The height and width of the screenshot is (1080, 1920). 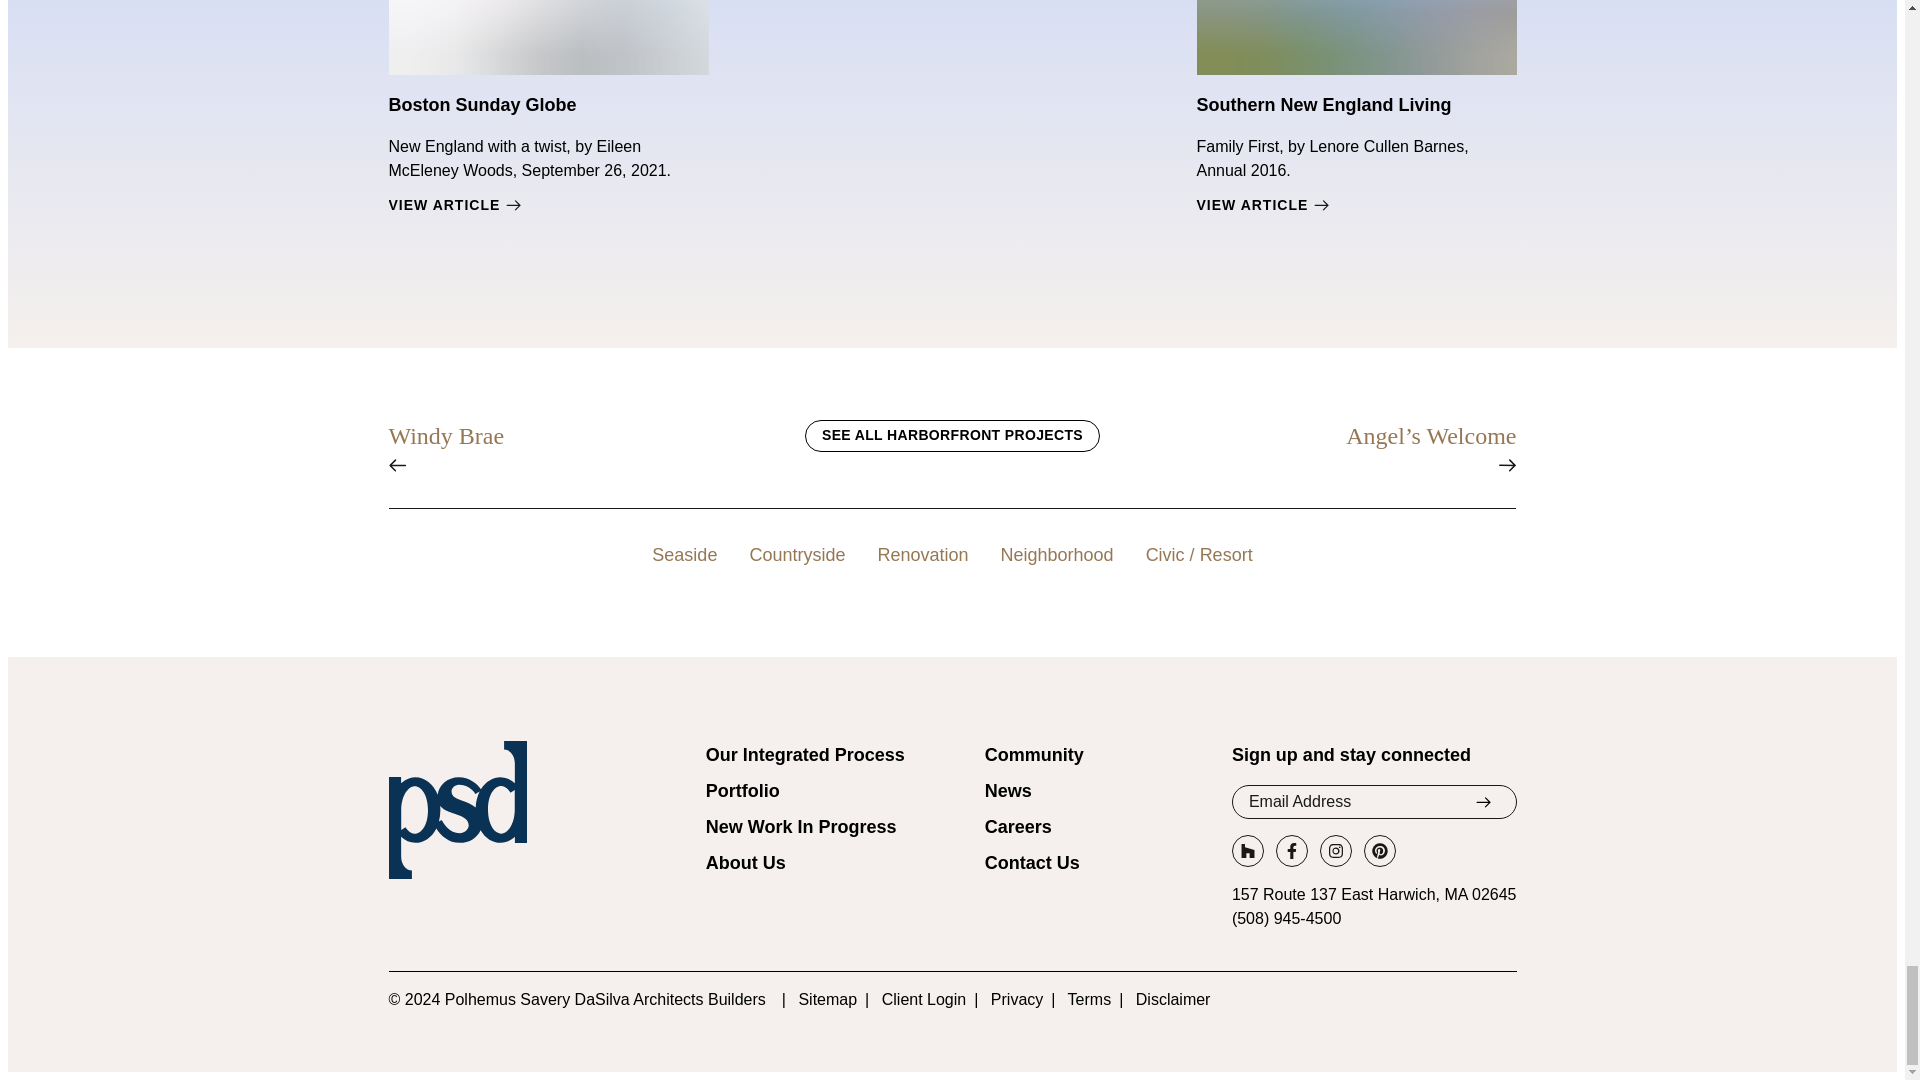 What do you see at coordinates (1016, 999) in the screenshot?
I see `Privacy` at bounding box center [1016, 999].